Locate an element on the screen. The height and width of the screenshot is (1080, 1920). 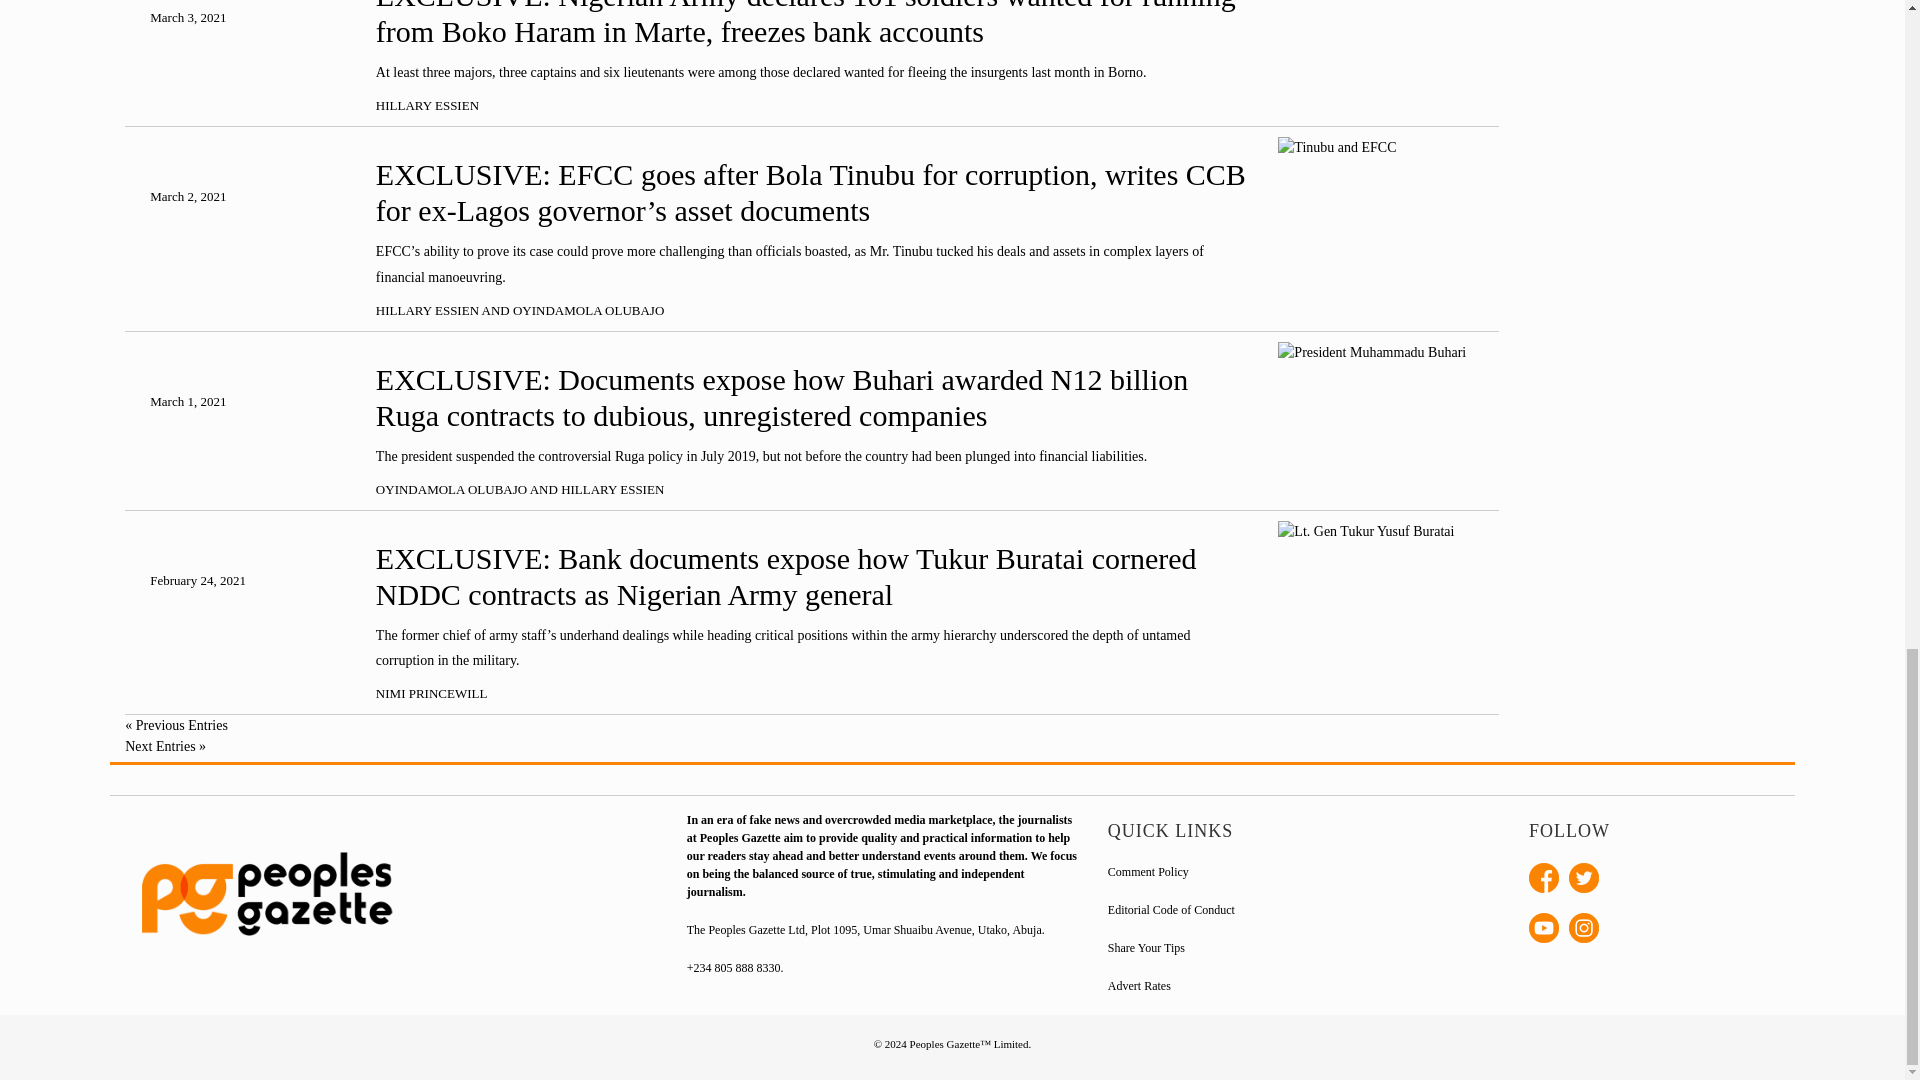
Posts by Oyindamola Olubajo is located at coordinates (588, 310).